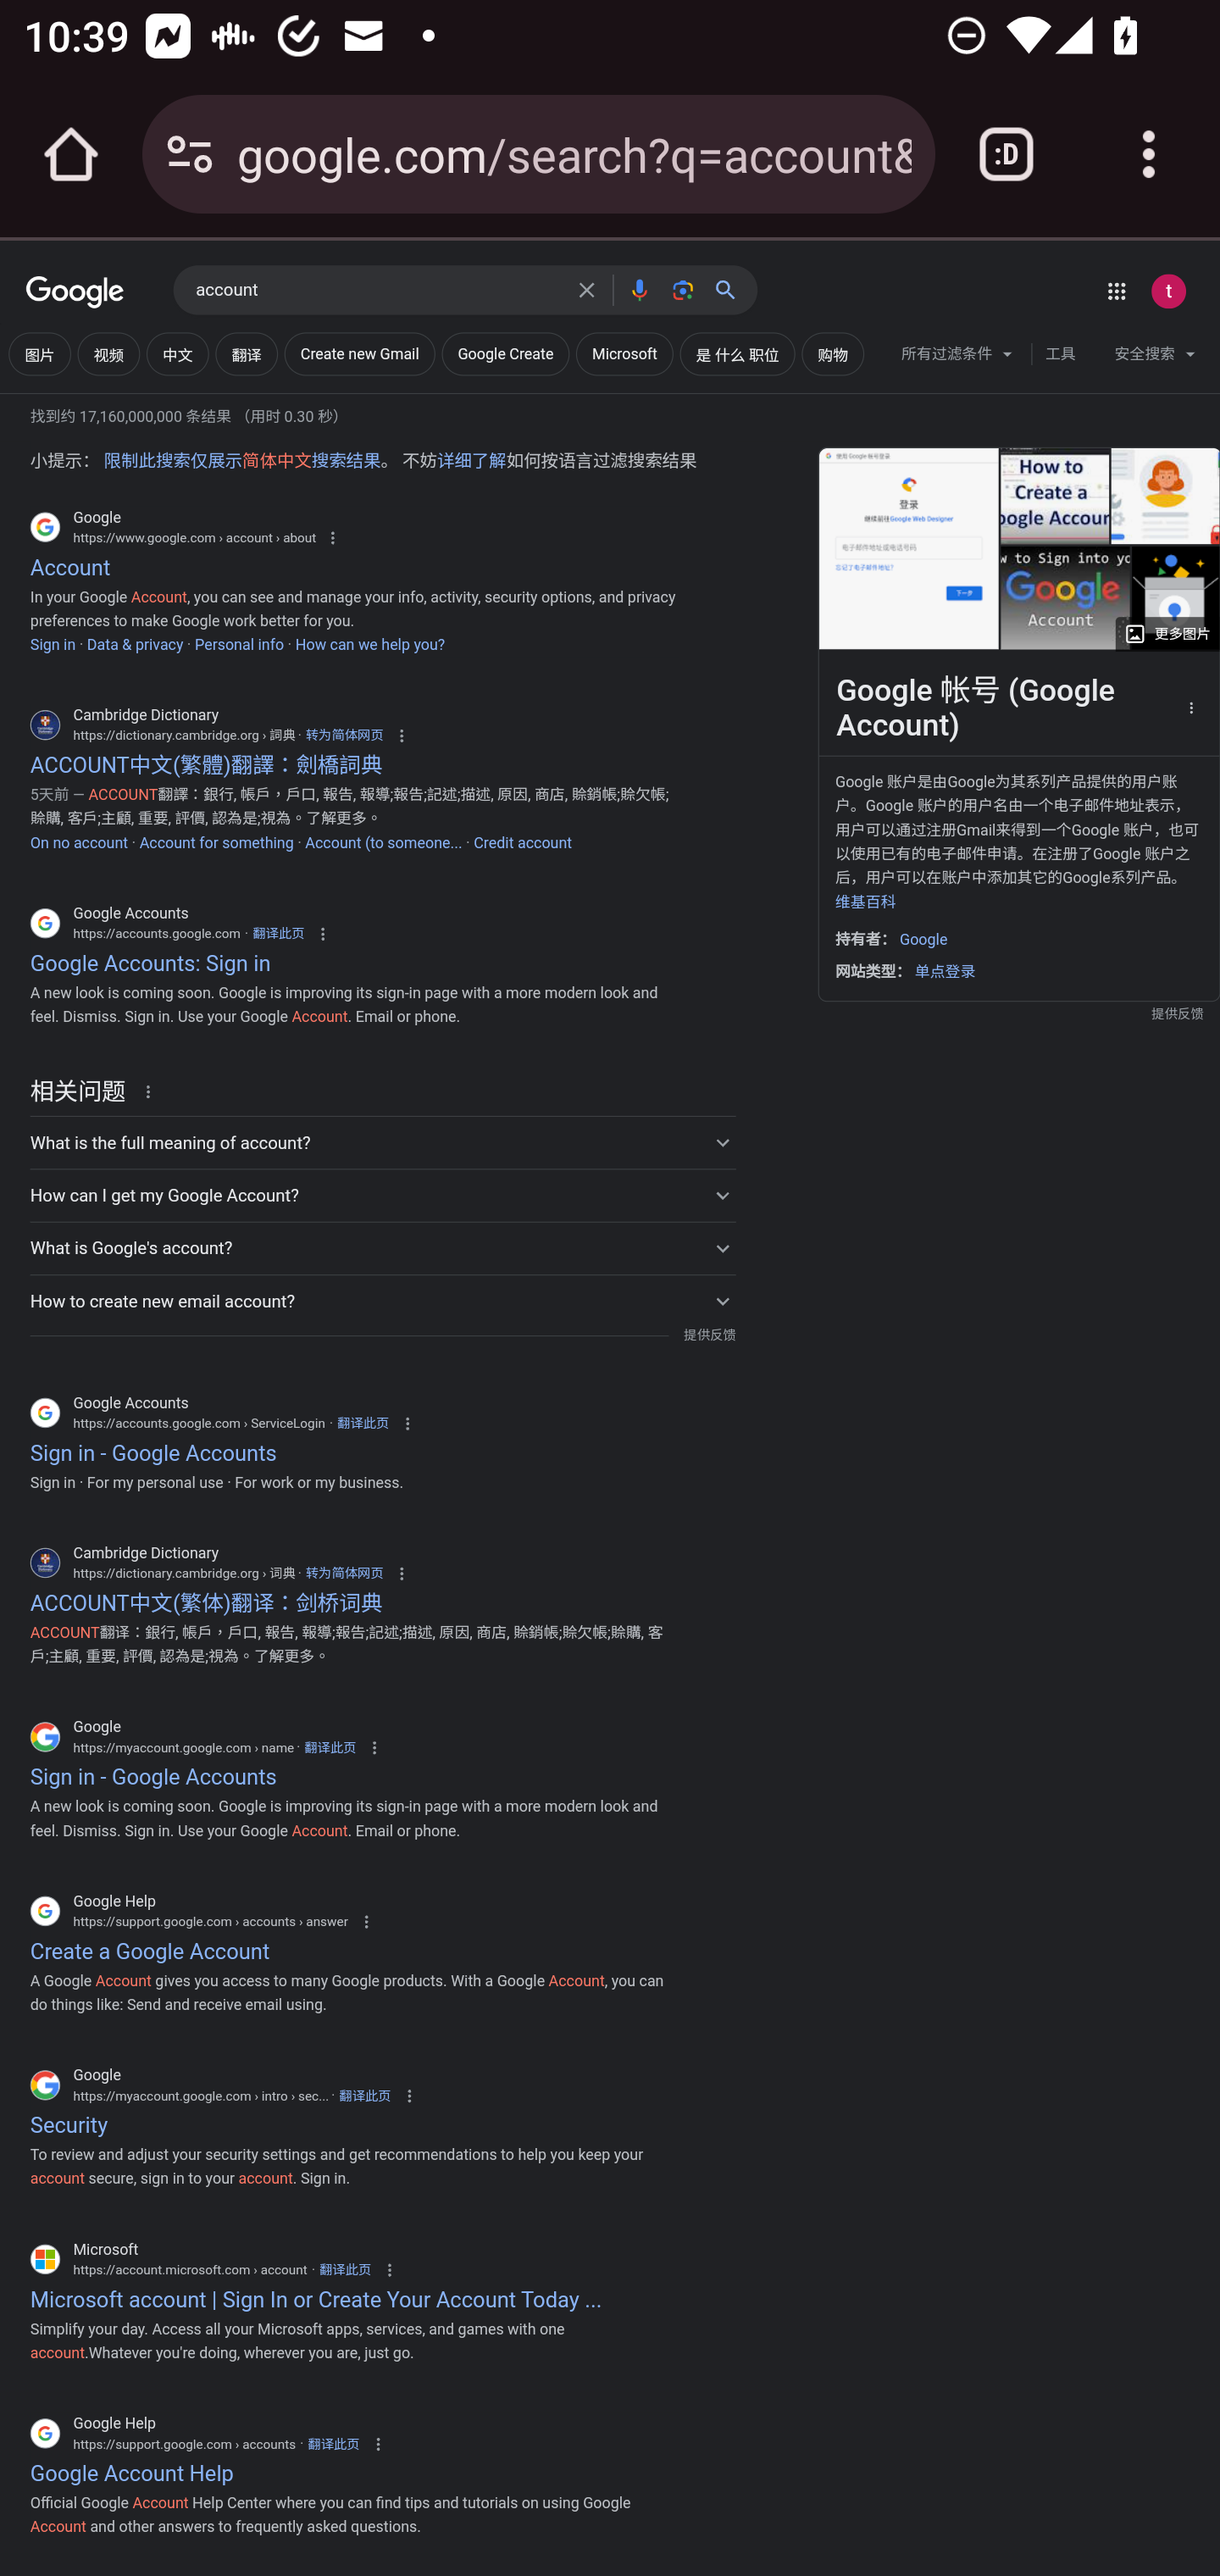 The image size is (1220, 2576). What do you see at coordinates (709, 1335) in the screenshot?
I see `提供反馈` at bounding box center [709, 1335].